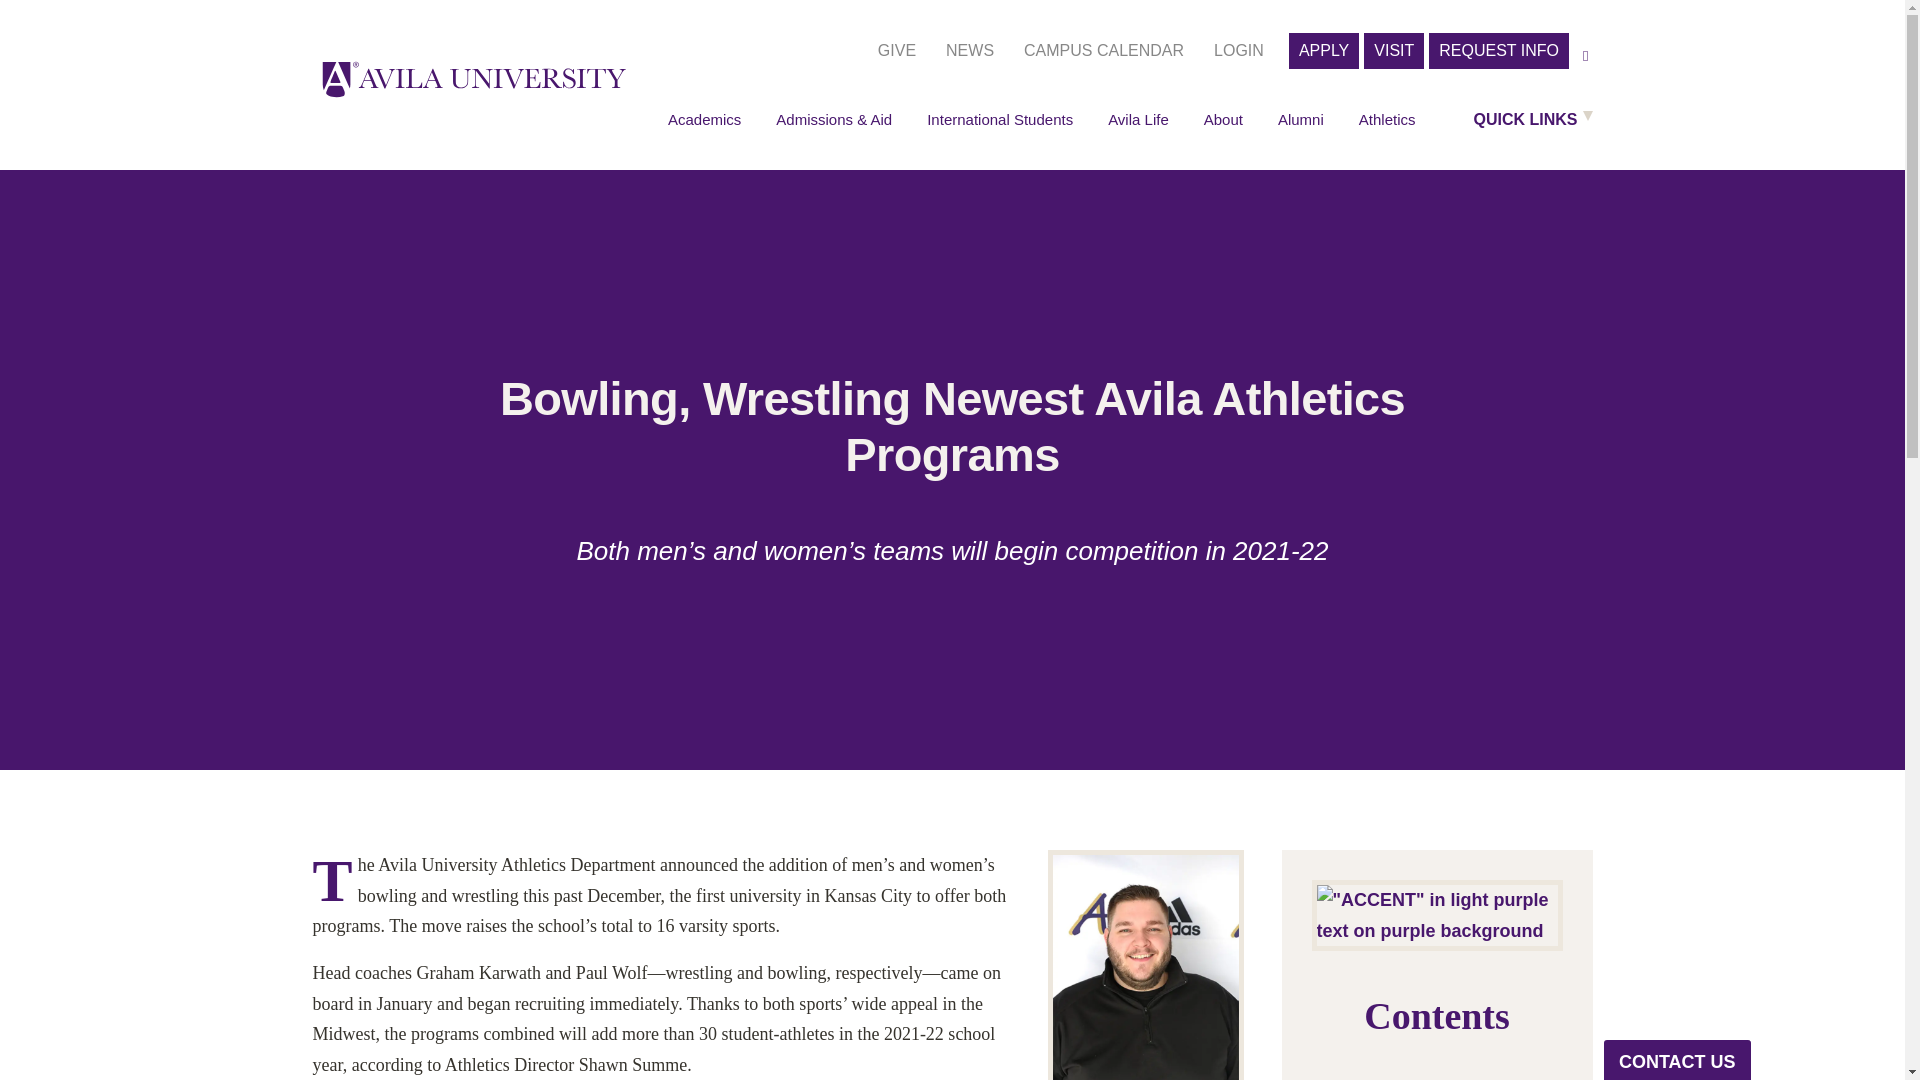 The width and height of the screenshot is (1920, 1080). Describe the element at coordinates (1104, 51) in the screenshot. I see `CAMPUS CALENDAR` at that location.